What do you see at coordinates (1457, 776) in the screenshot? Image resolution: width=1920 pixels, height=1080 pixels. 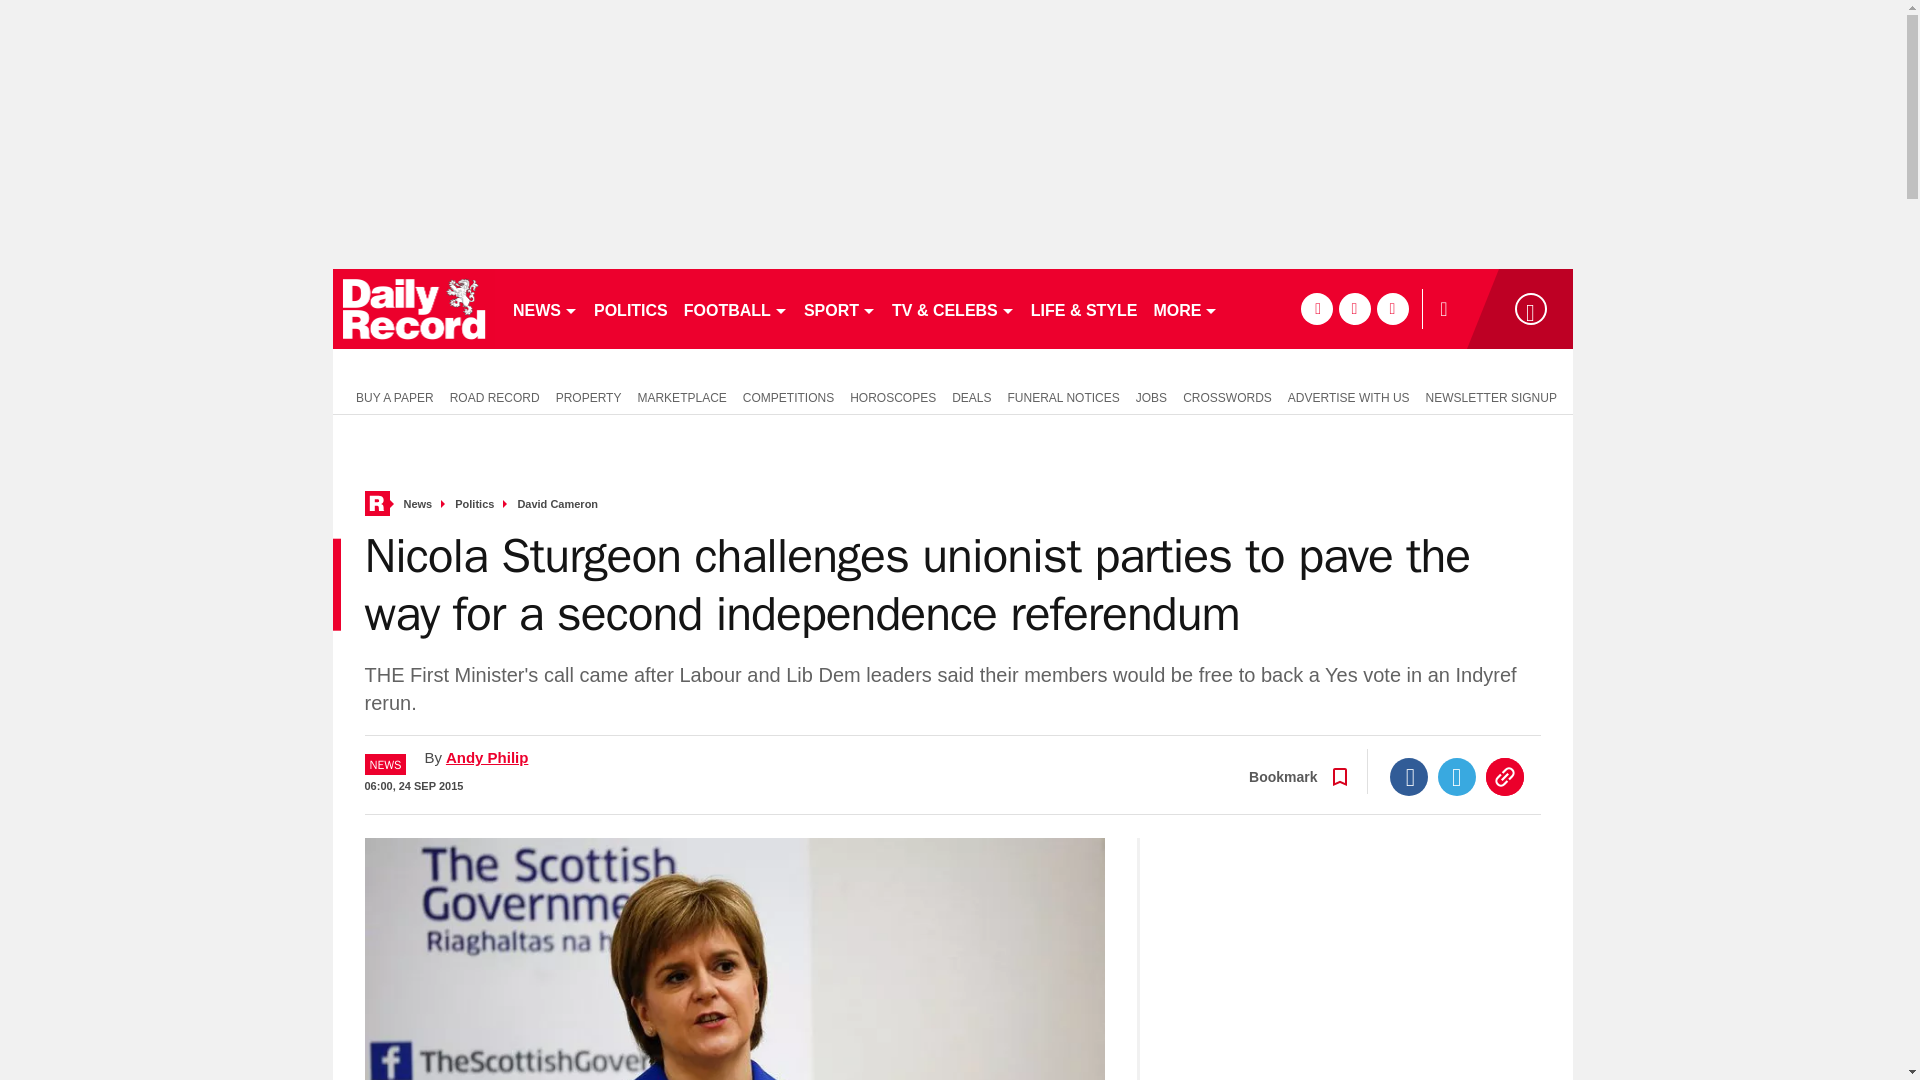 I see `Twitter` at bounding box center [1457, 776].